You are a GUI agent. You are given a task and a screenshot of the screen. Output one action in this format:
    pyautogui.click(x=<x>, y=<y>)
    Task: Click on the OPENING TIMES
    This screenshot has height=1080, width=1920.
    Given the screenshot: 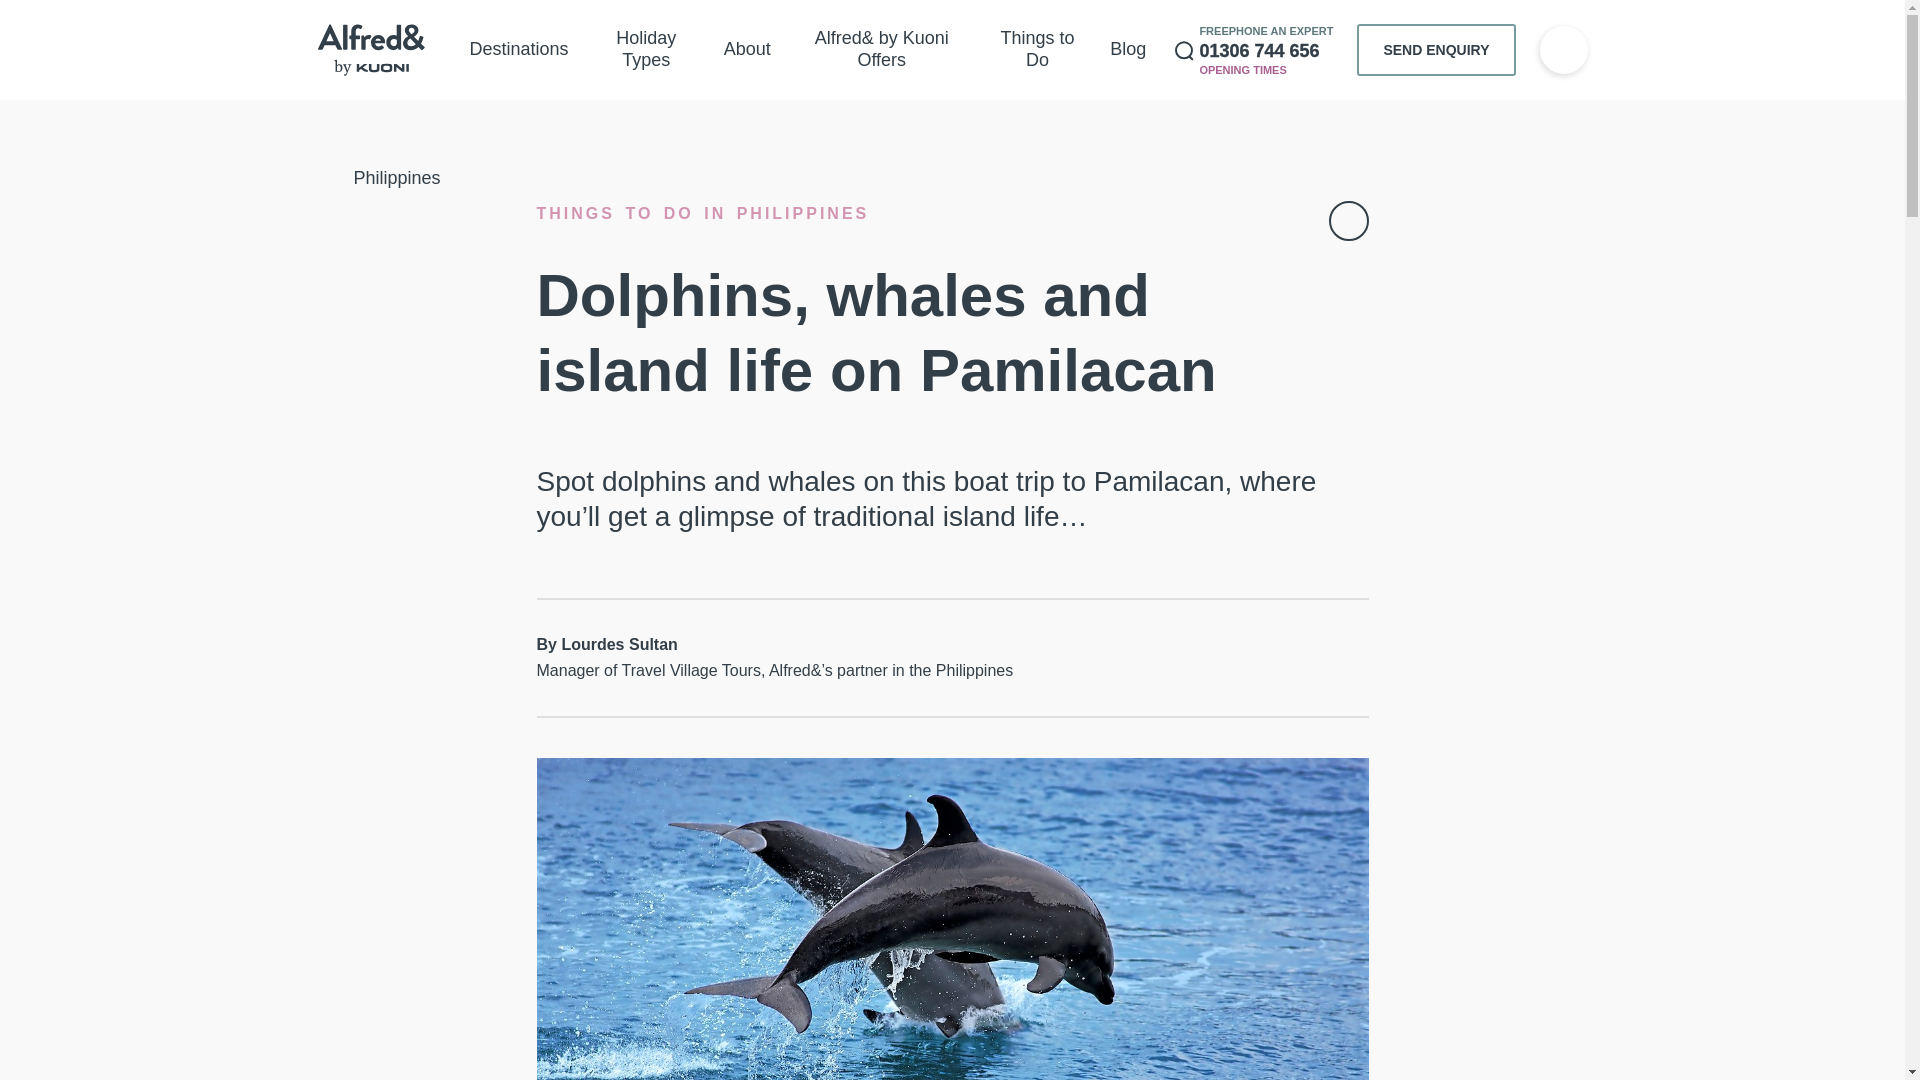 What is the action you would take?
    pyautogui.click(x=1248, y=70)
    